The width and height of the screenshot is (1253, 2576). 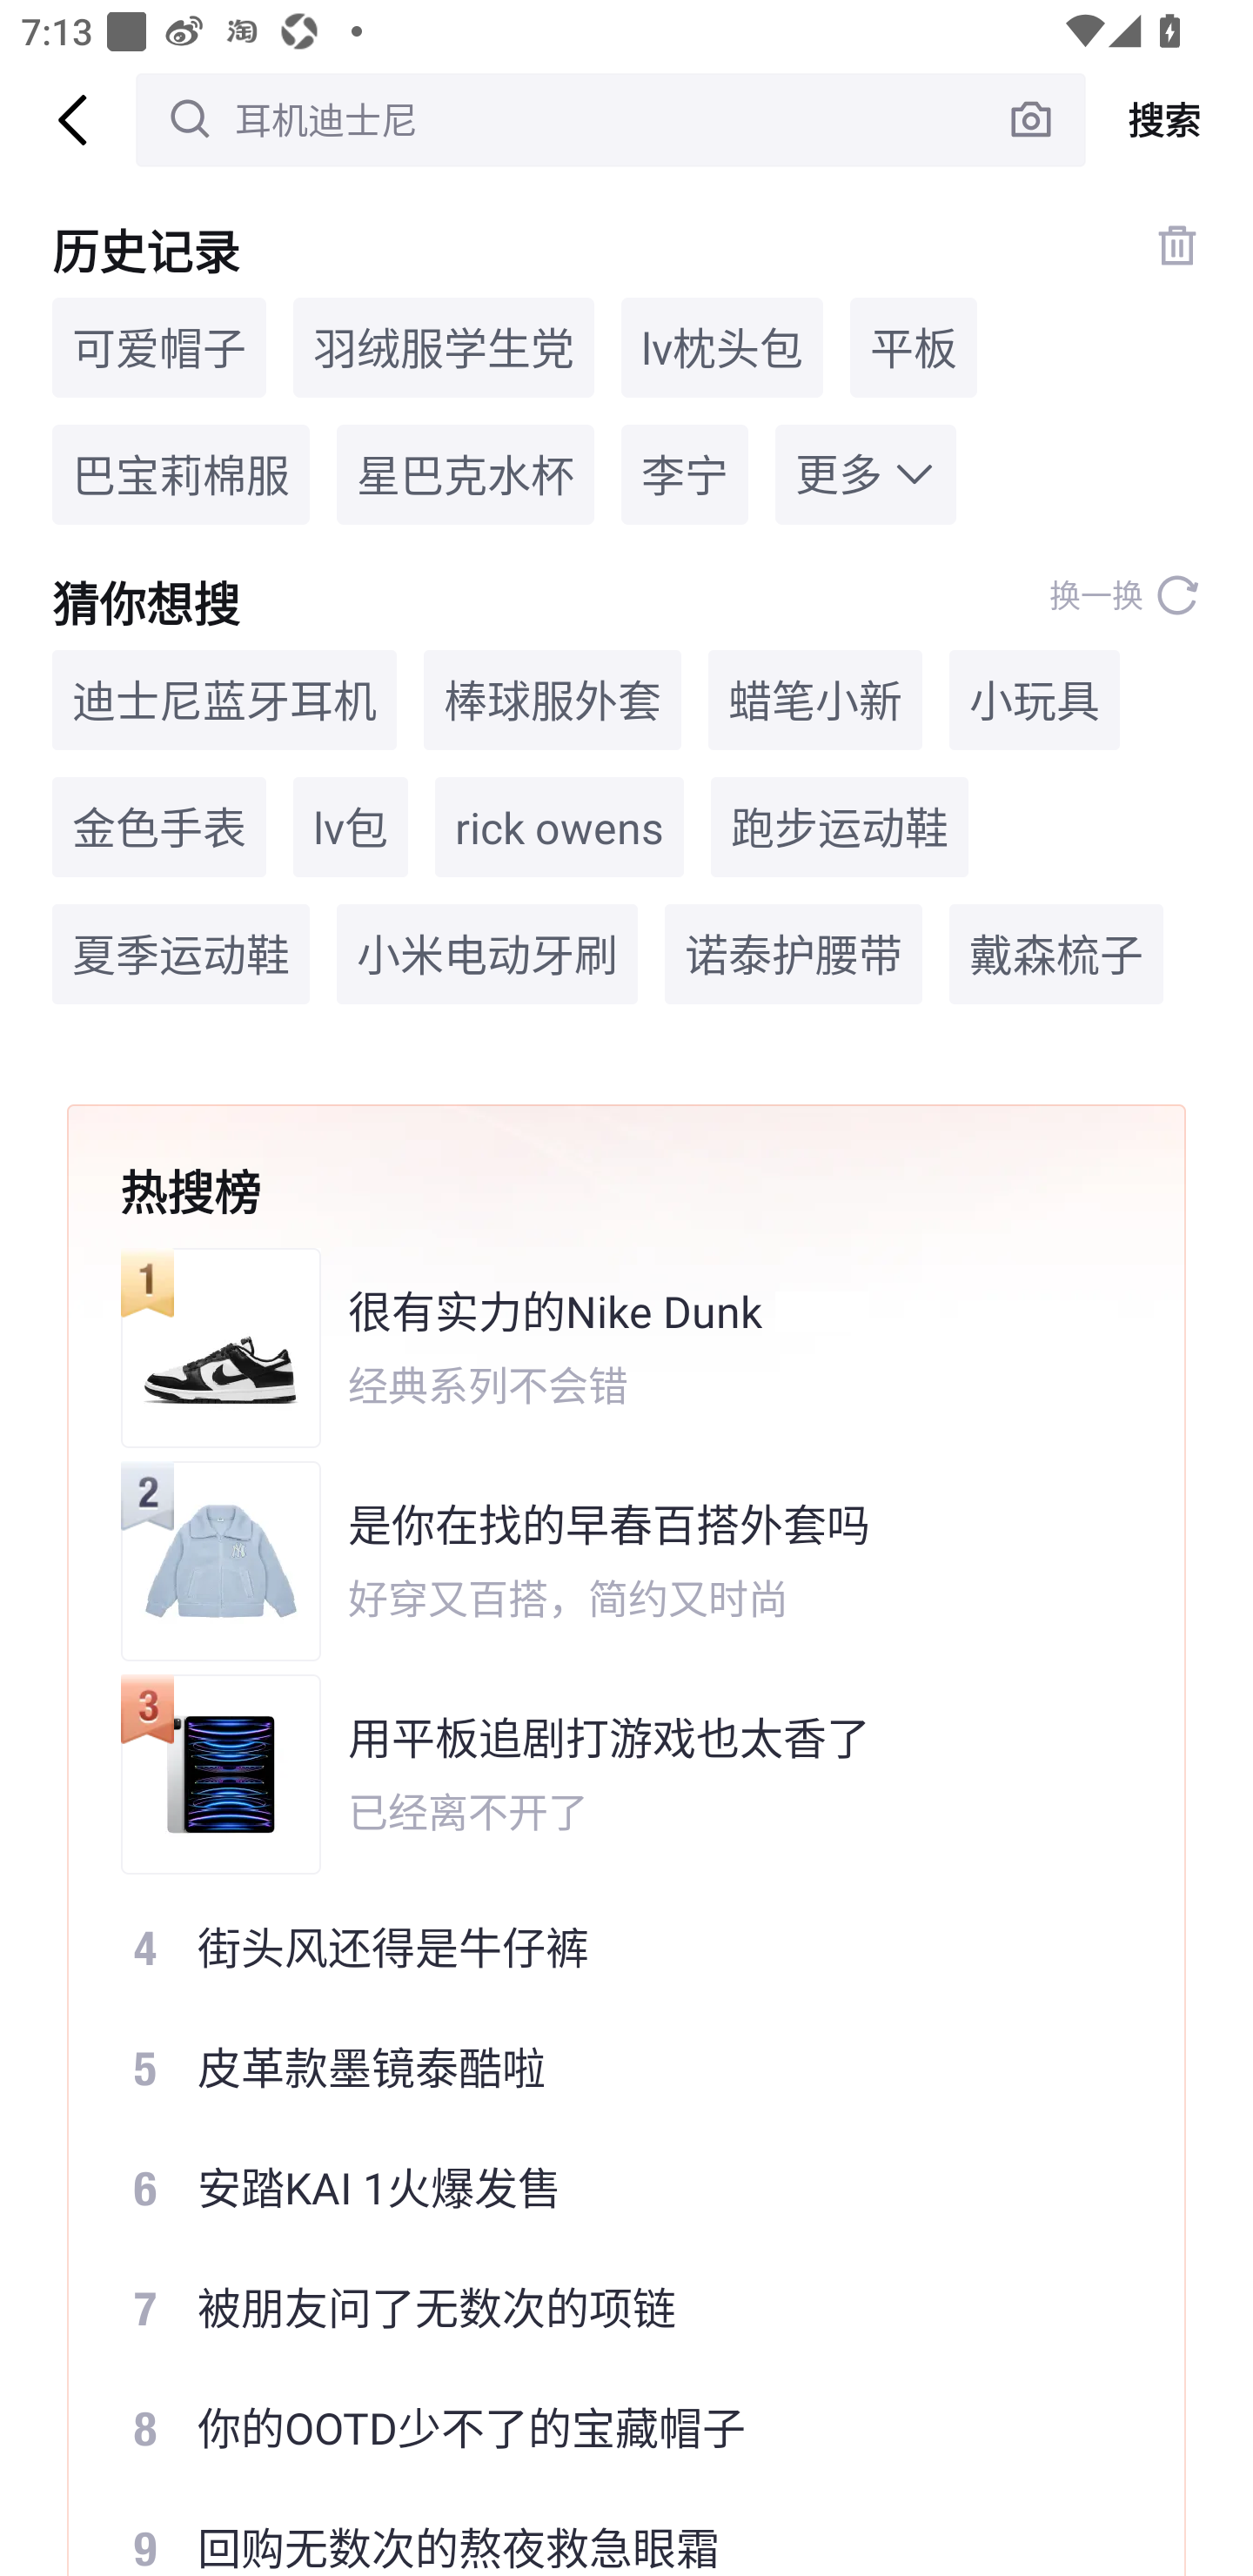 What do you see at coordinates (606, 2066) in the screenshot?
I see `5 皮革款墨镜泰酷啦` at bounding box center [606, 2066].